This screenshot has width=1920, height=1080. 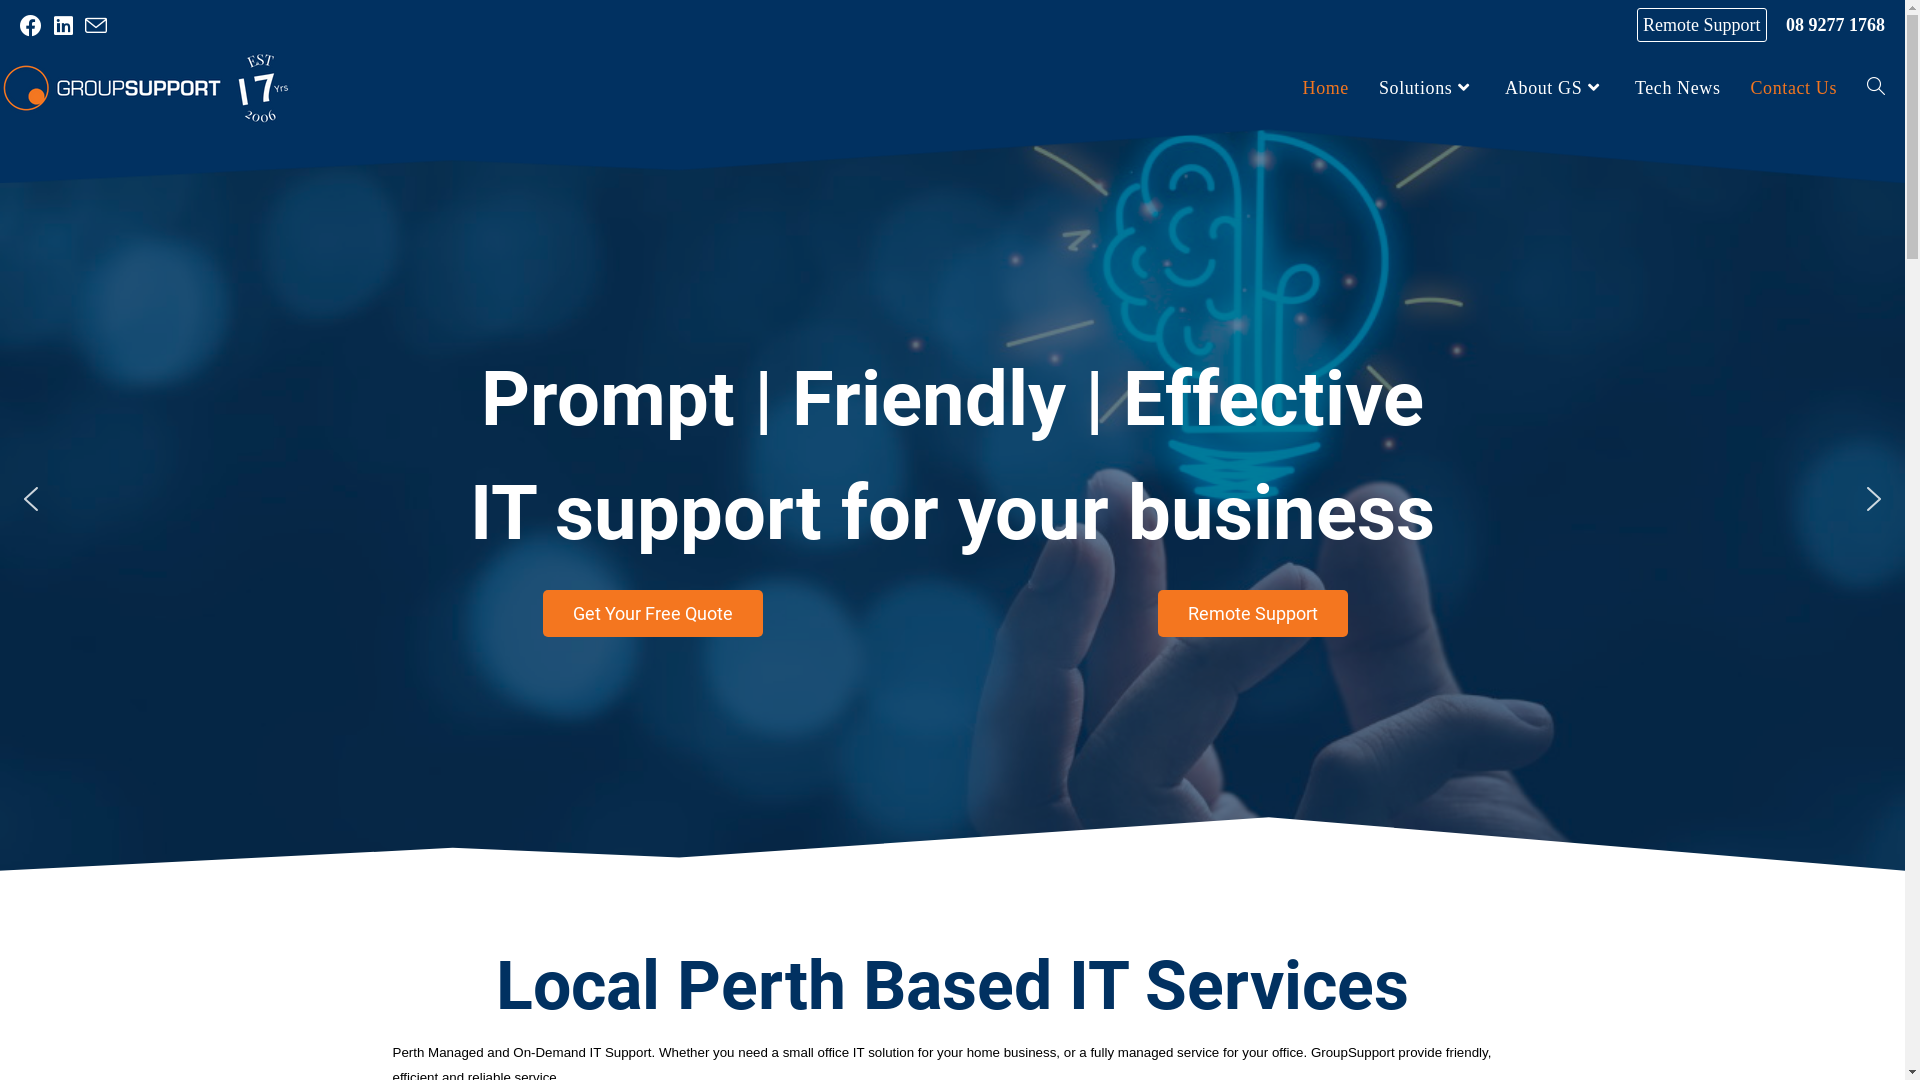 What do you see at coordinates (1326, 88) in the screenshot?
I see `Home` at bounding box center [1326, 88].